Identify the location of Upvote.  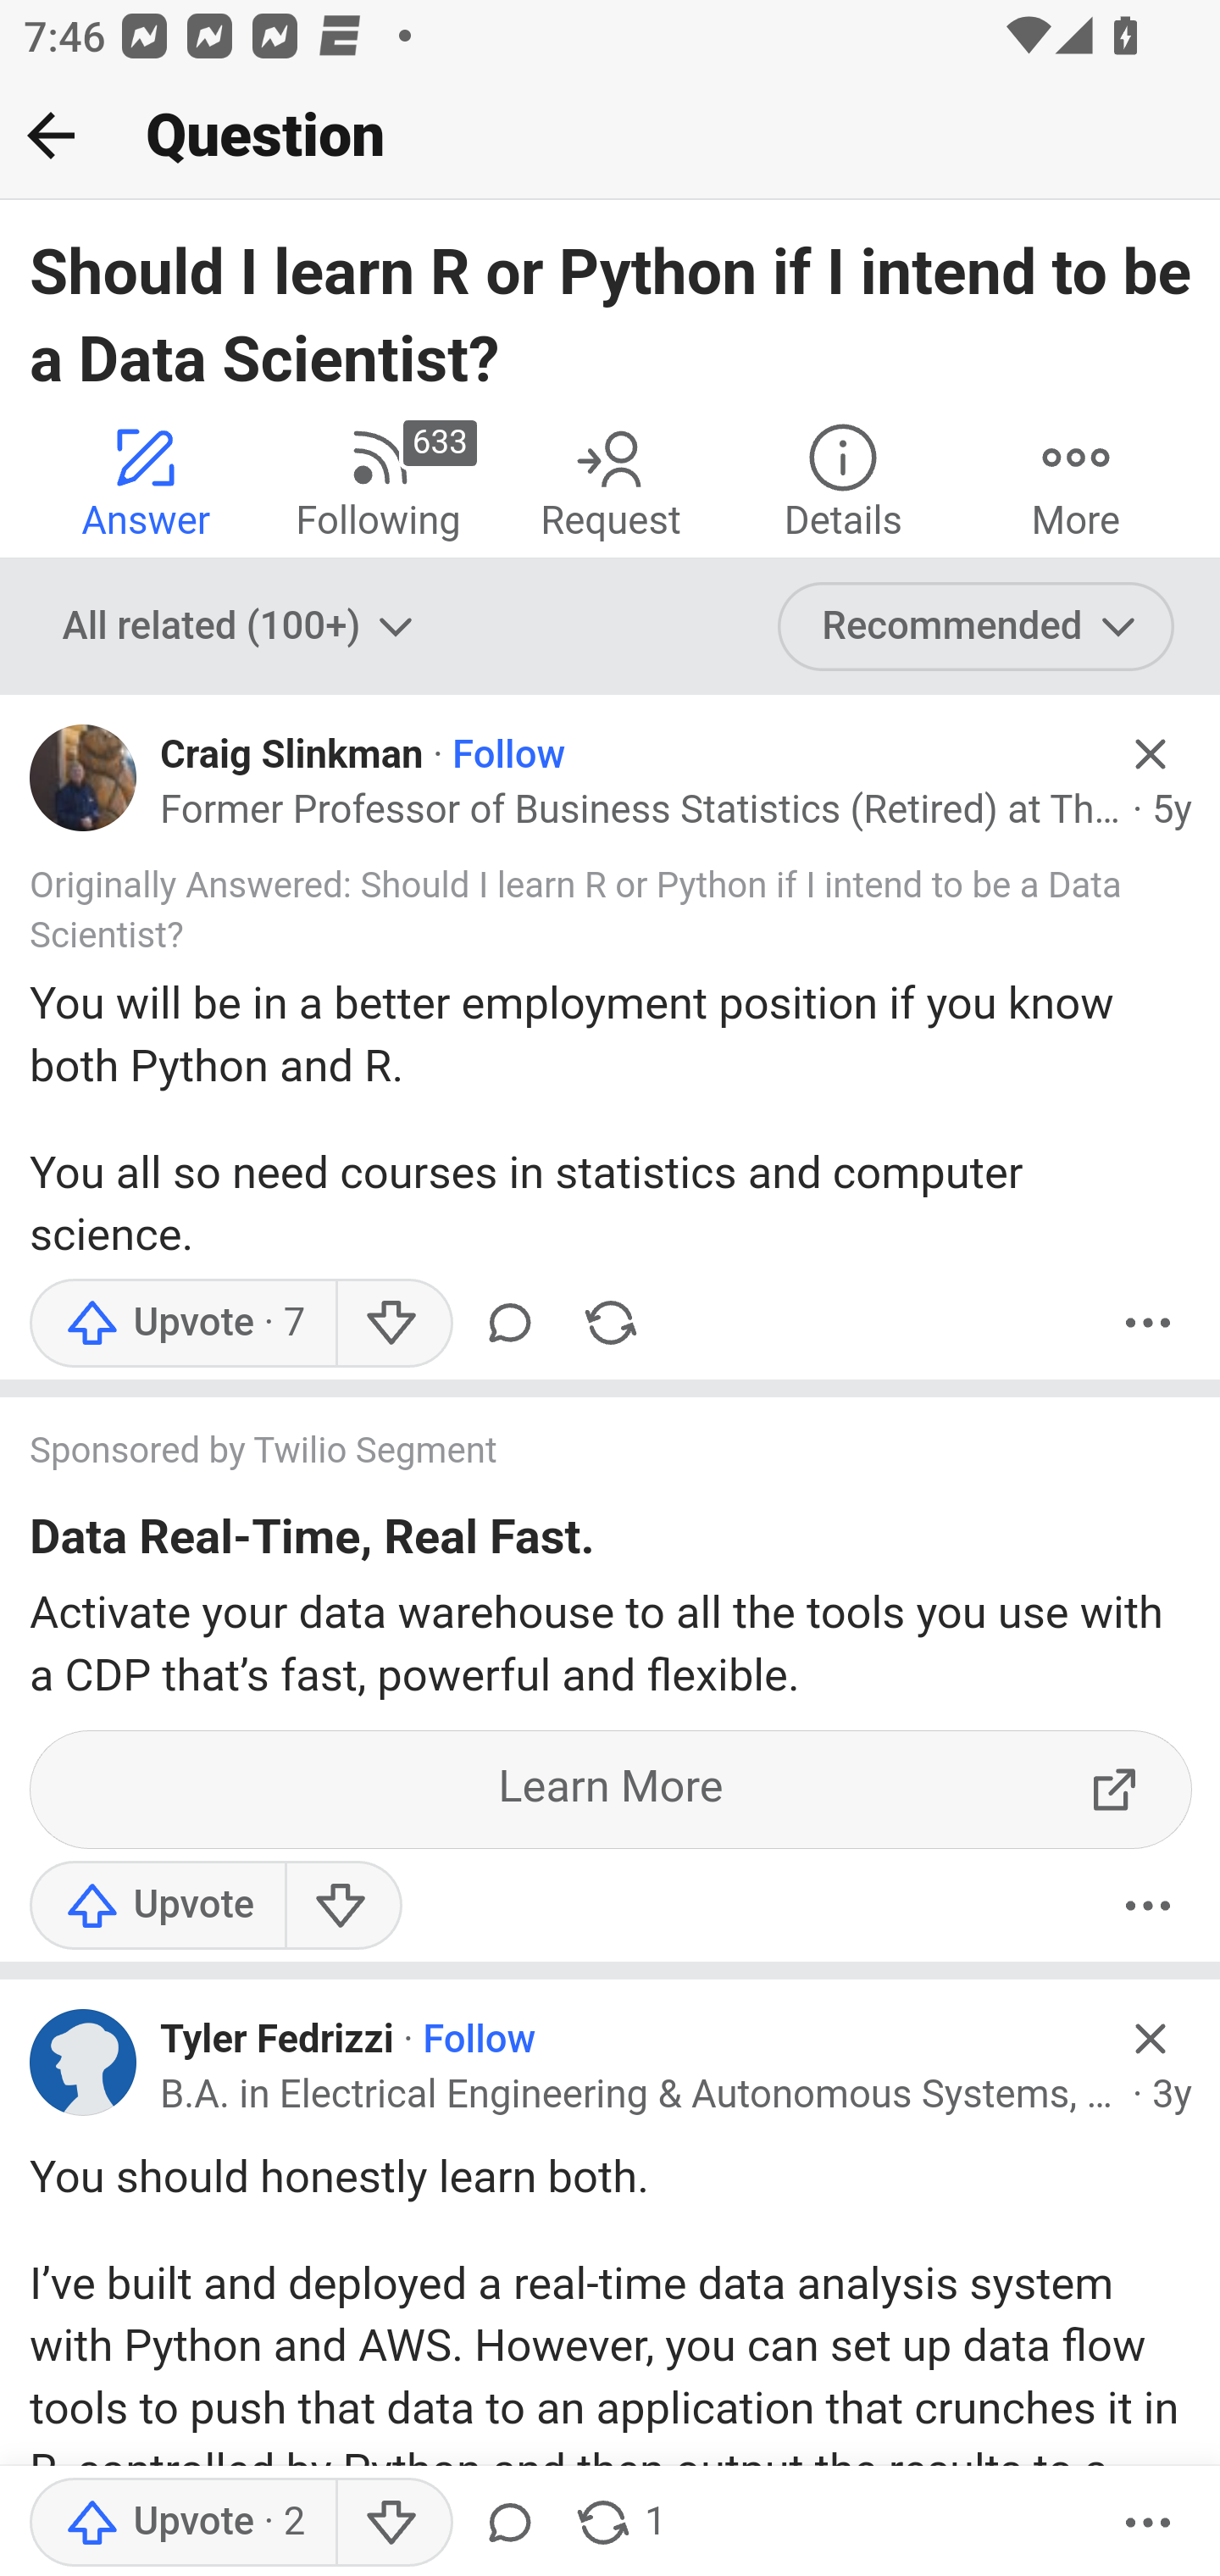
(183, 2523).